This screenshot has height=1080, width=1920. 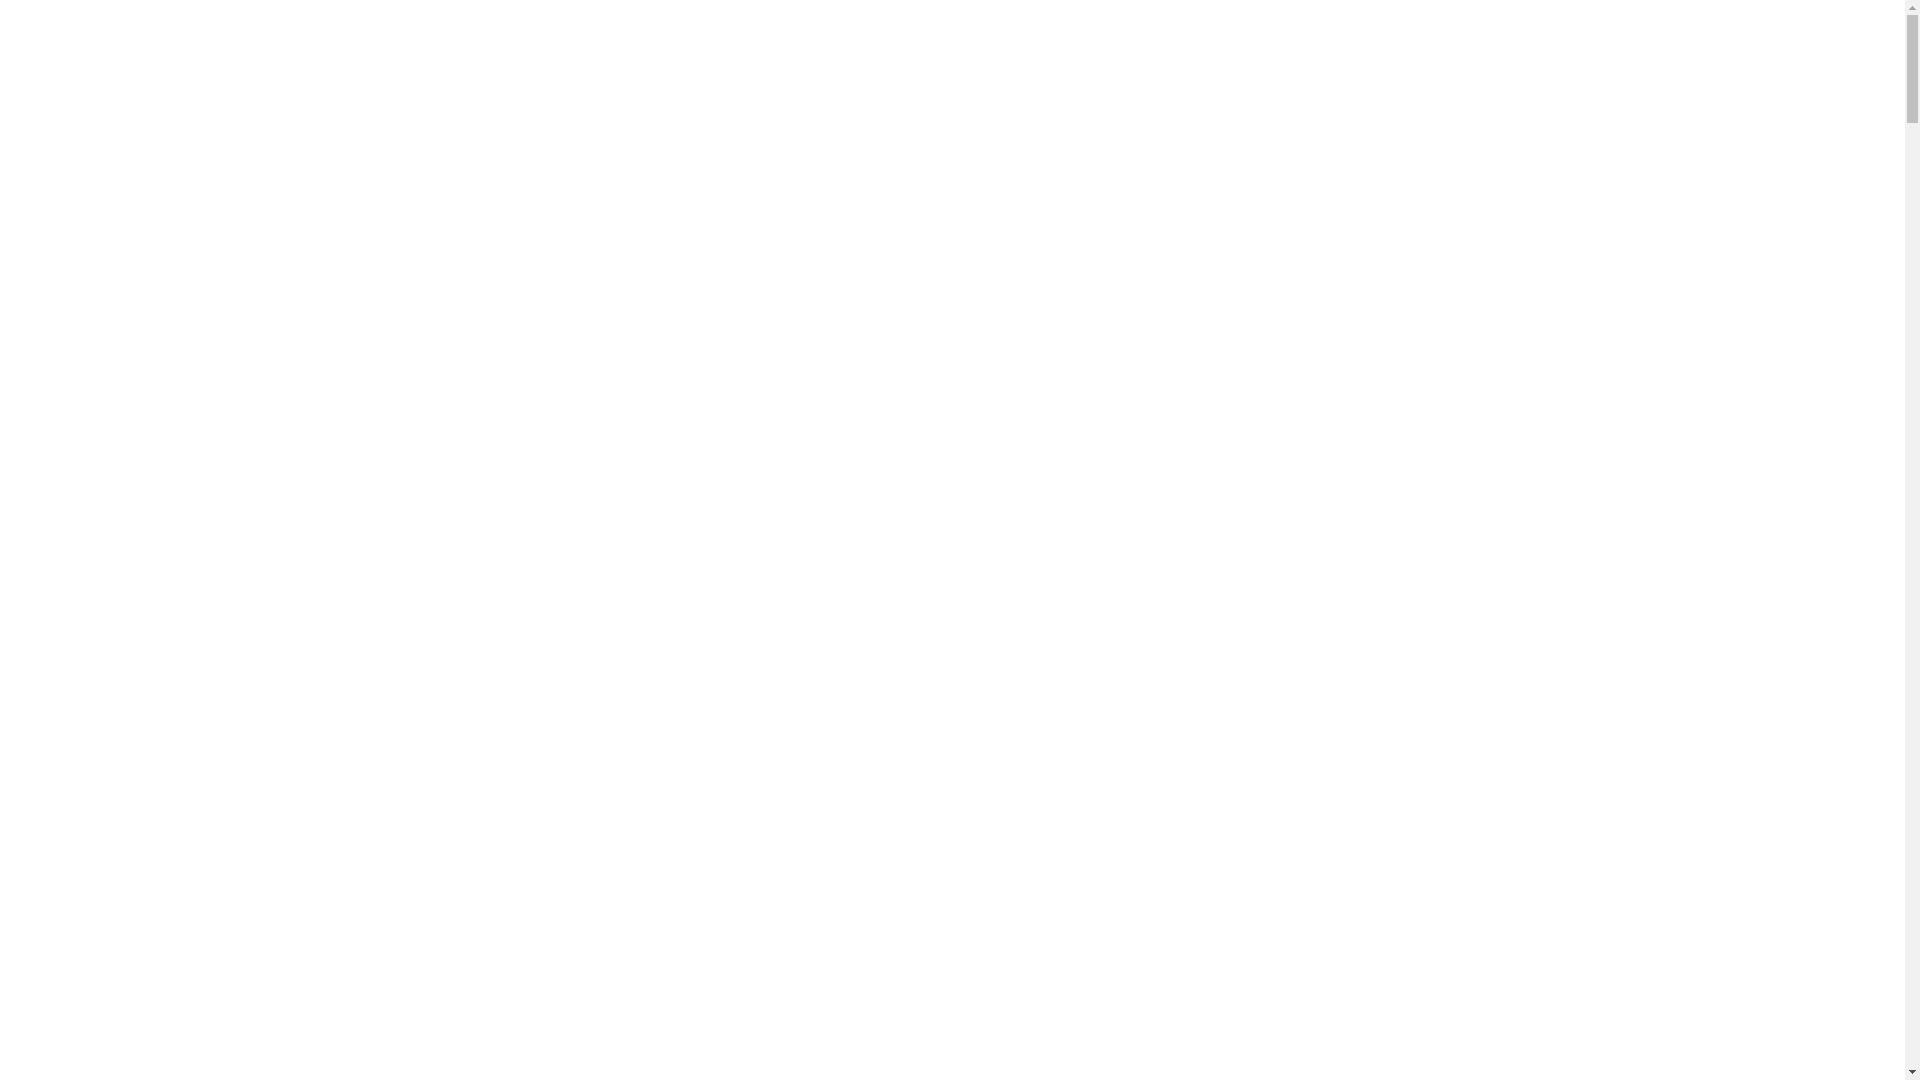 I want to click on Studio, so click(x=186, y=40).